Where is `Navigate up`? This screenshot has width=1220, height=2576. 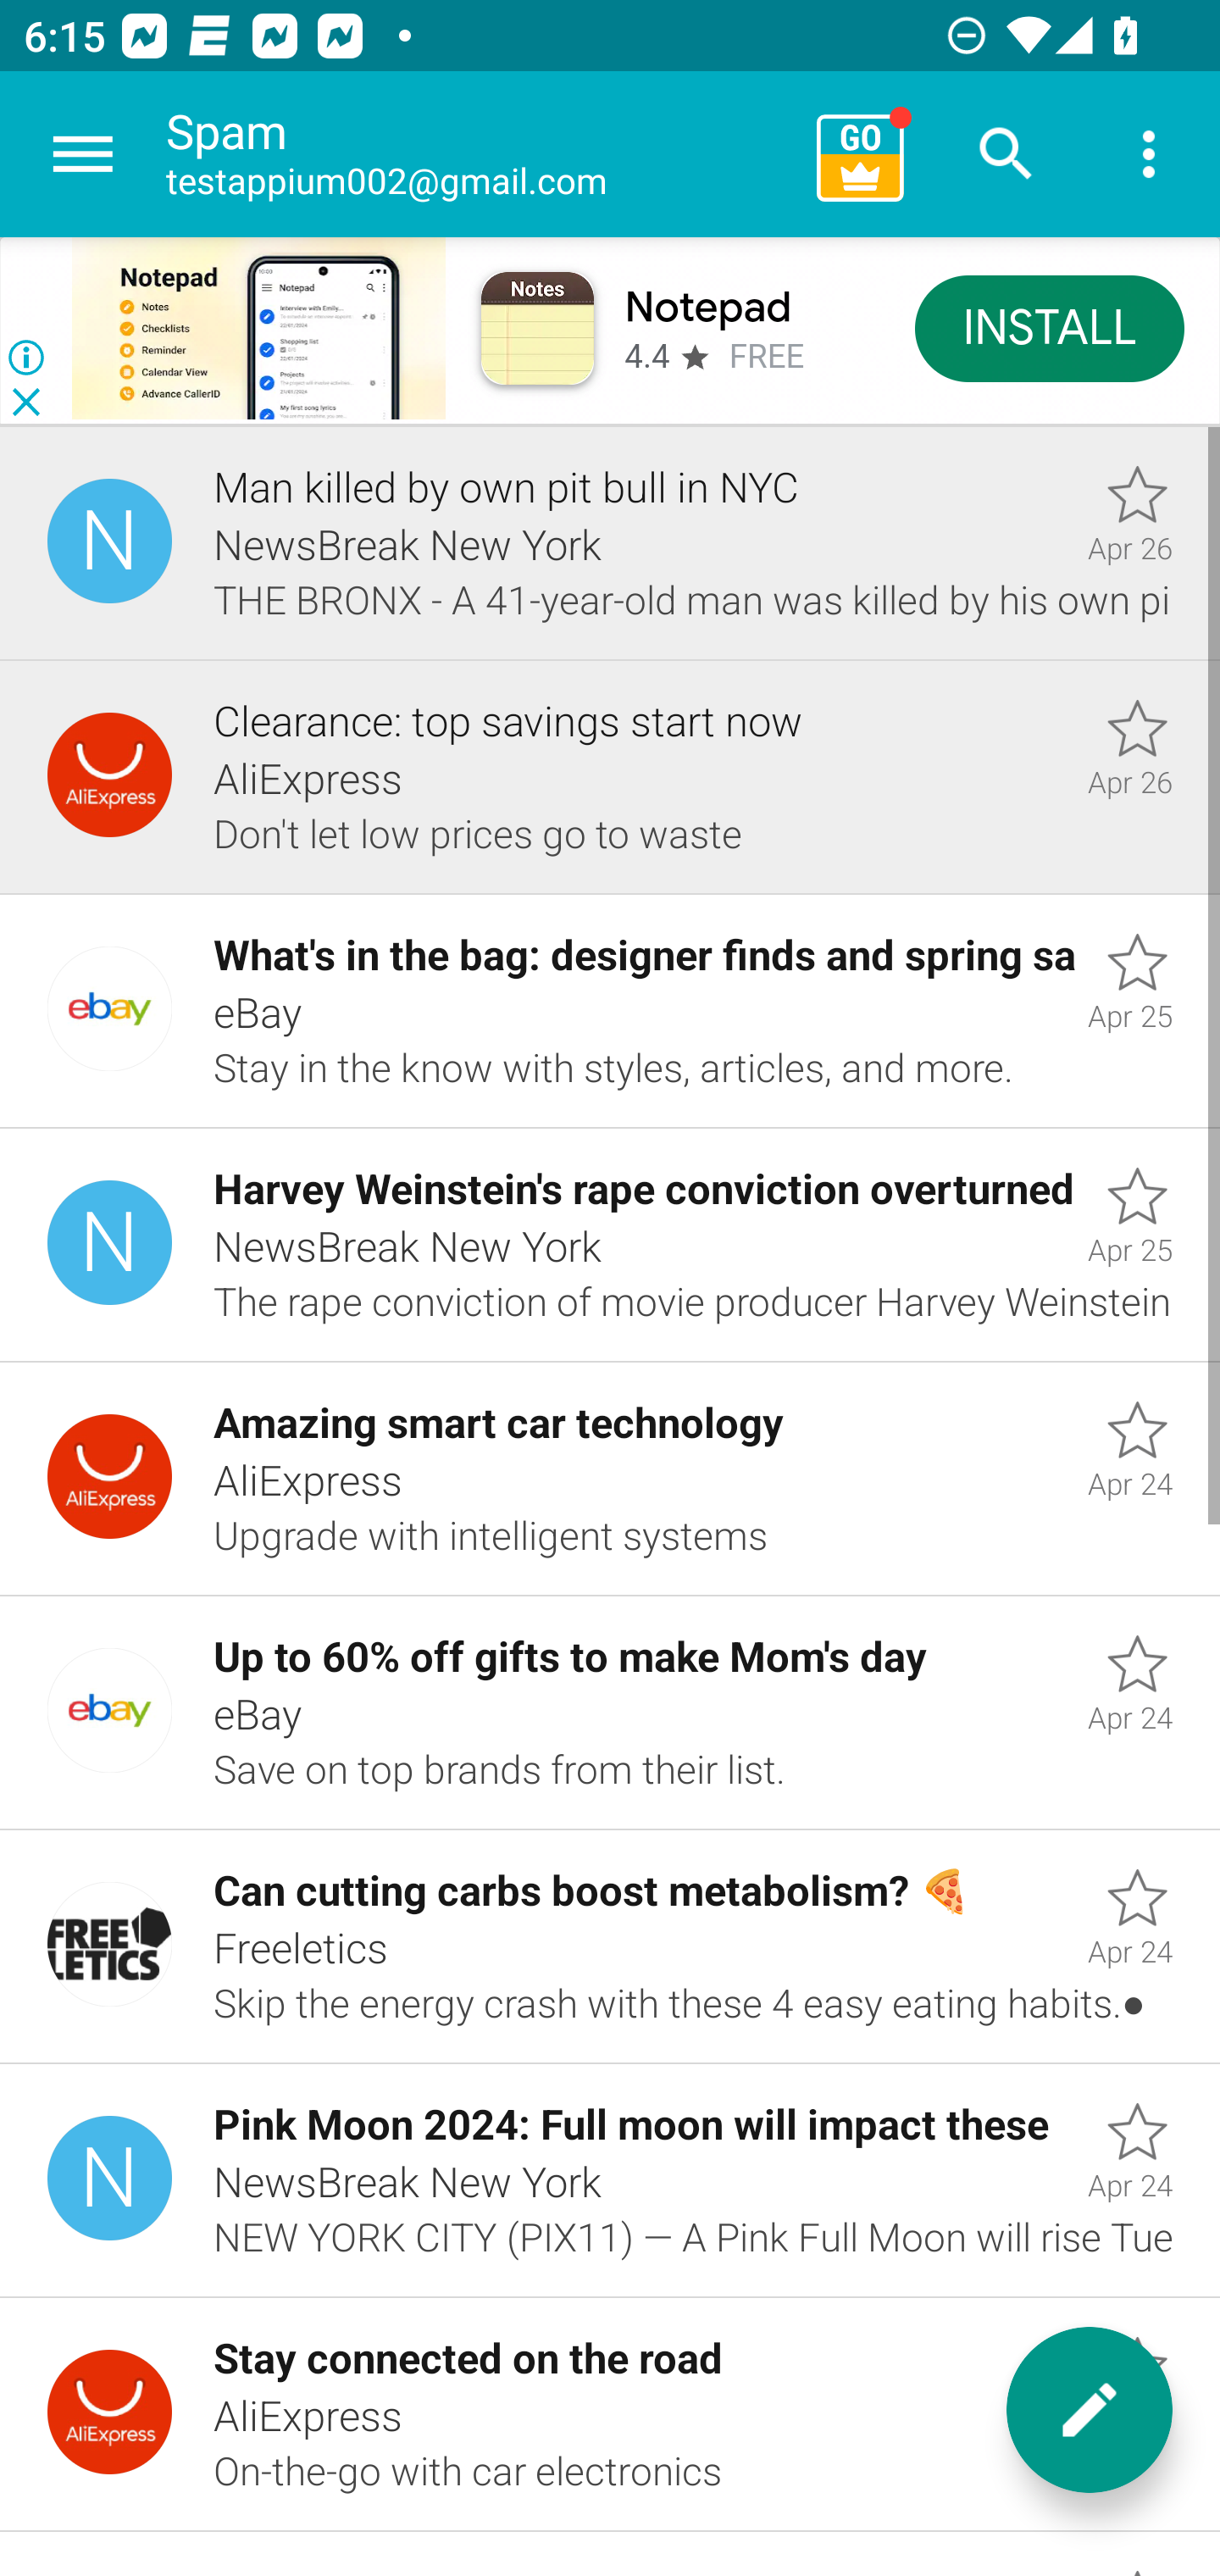
Navigate up is located at coordinates (83, 154).